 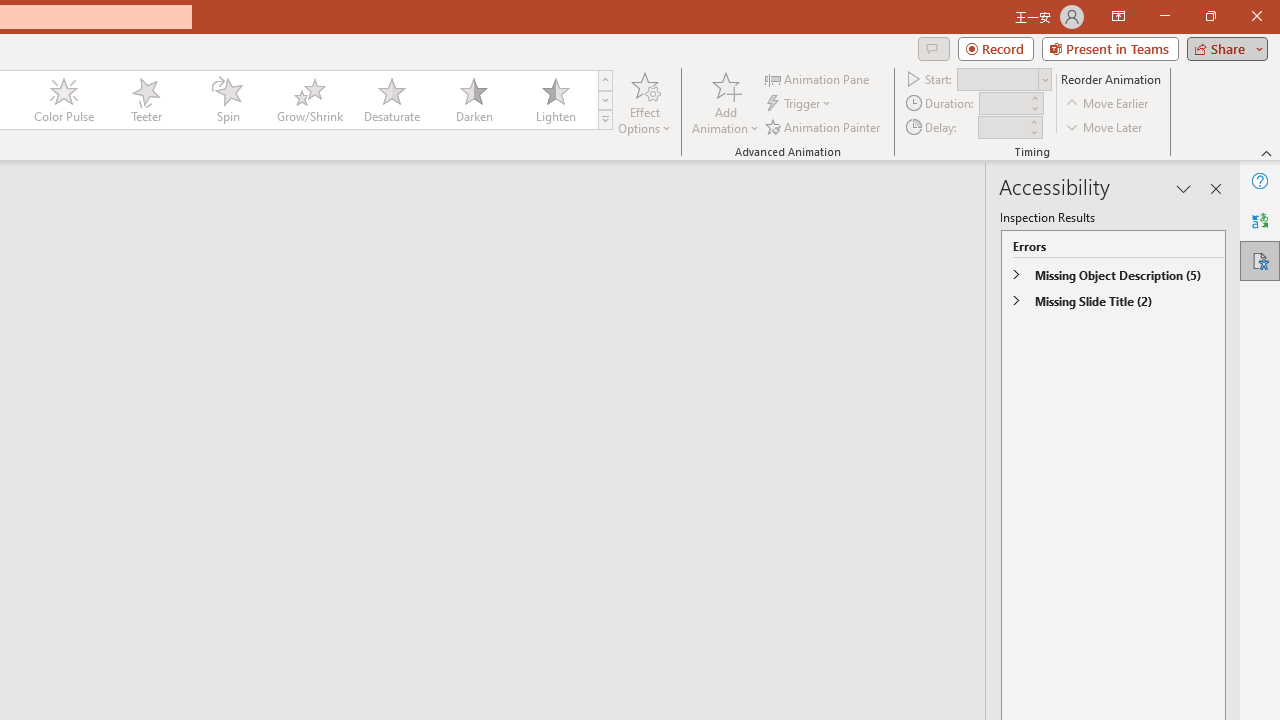 I want to click on More, so click(x=1033, y=121).